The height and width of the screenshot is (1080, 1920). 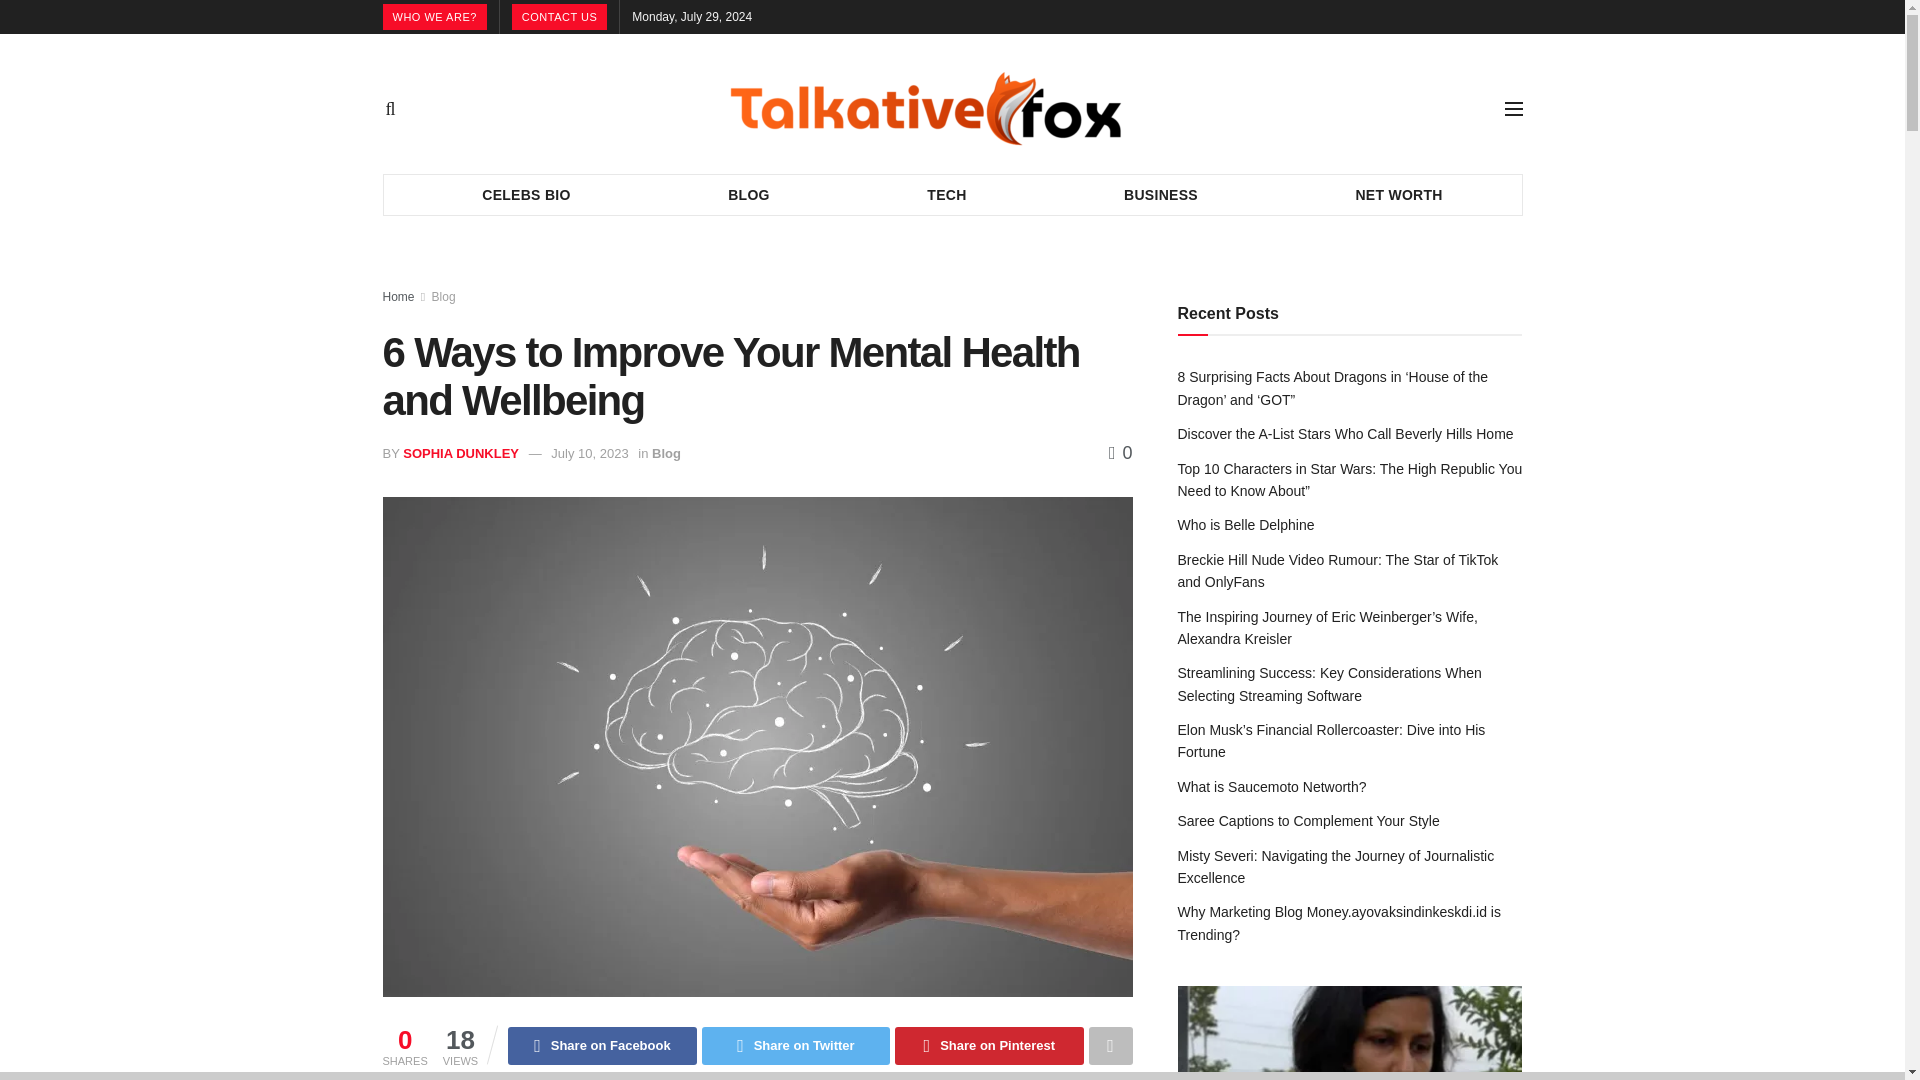 I want to click on Share on Pinterest, so click(x=988, y=1046).